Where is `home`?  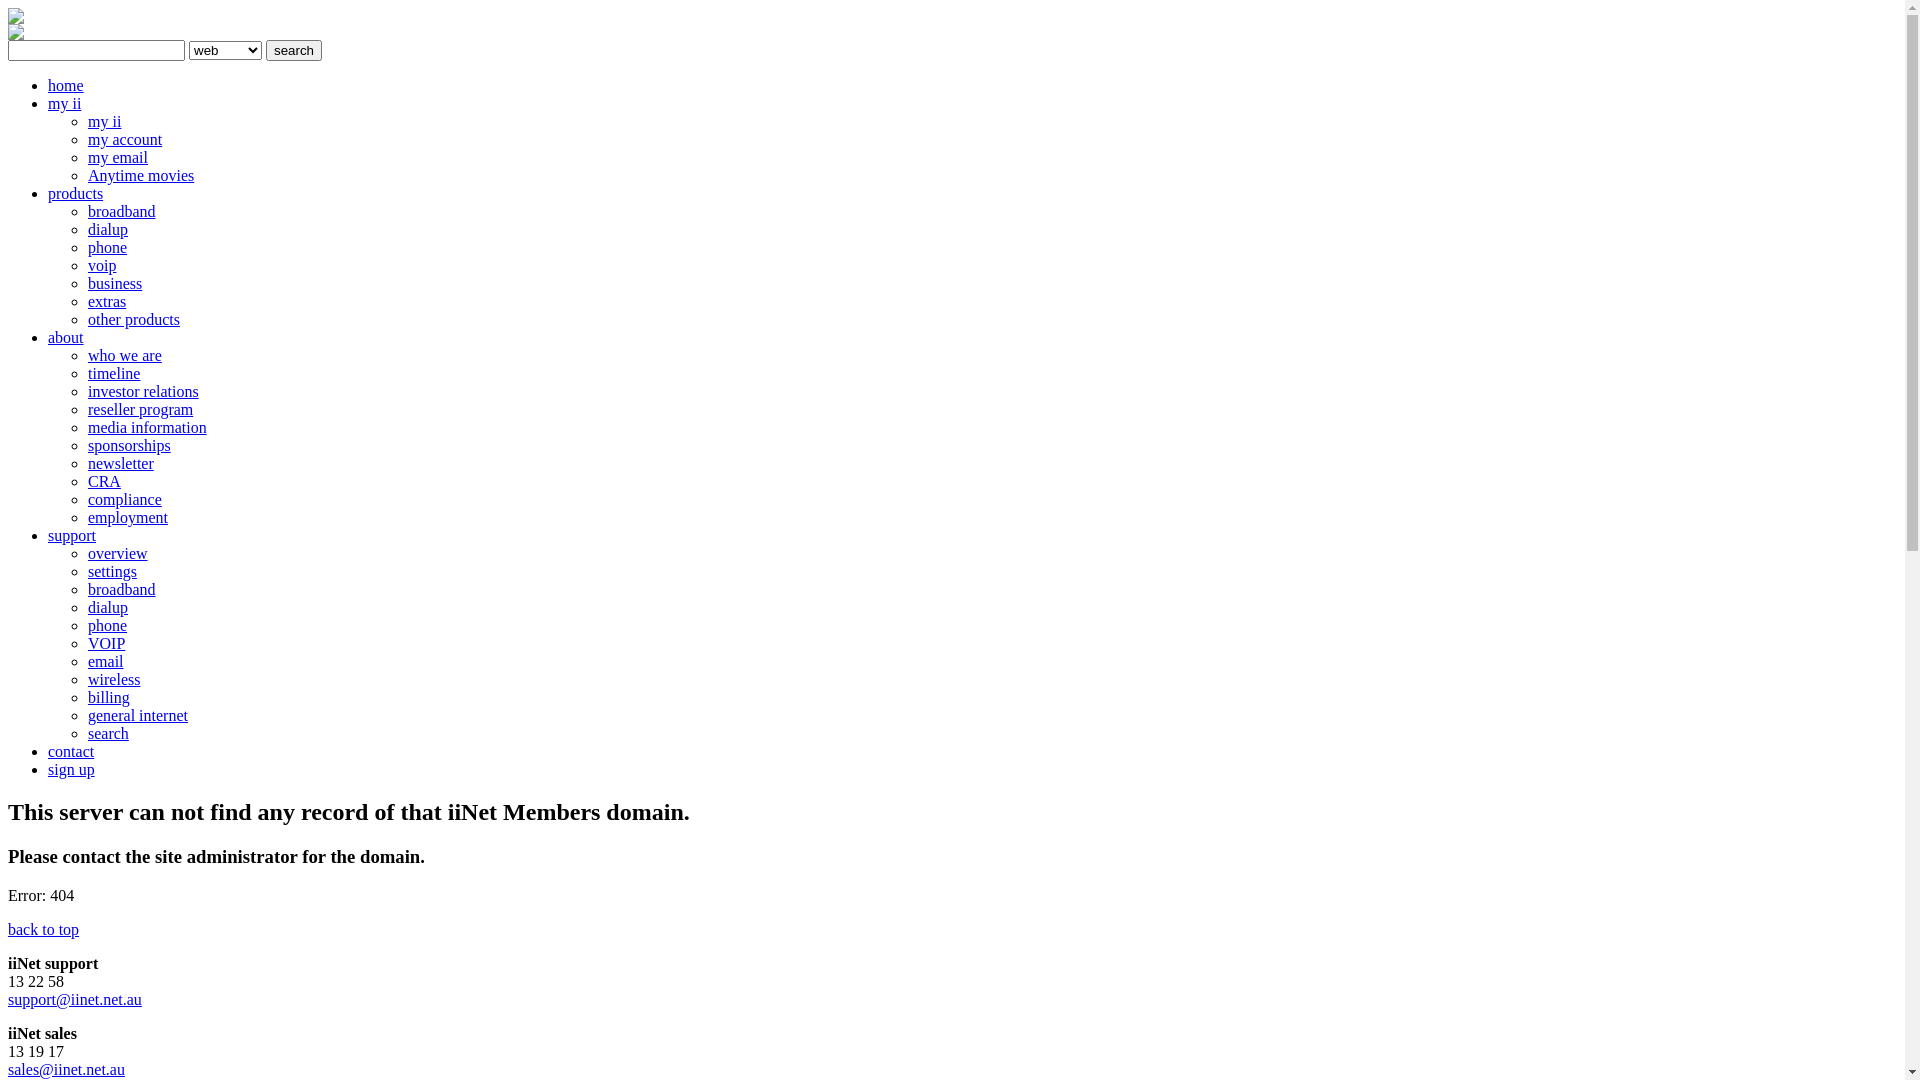 home is located at coordinates (66, 86).